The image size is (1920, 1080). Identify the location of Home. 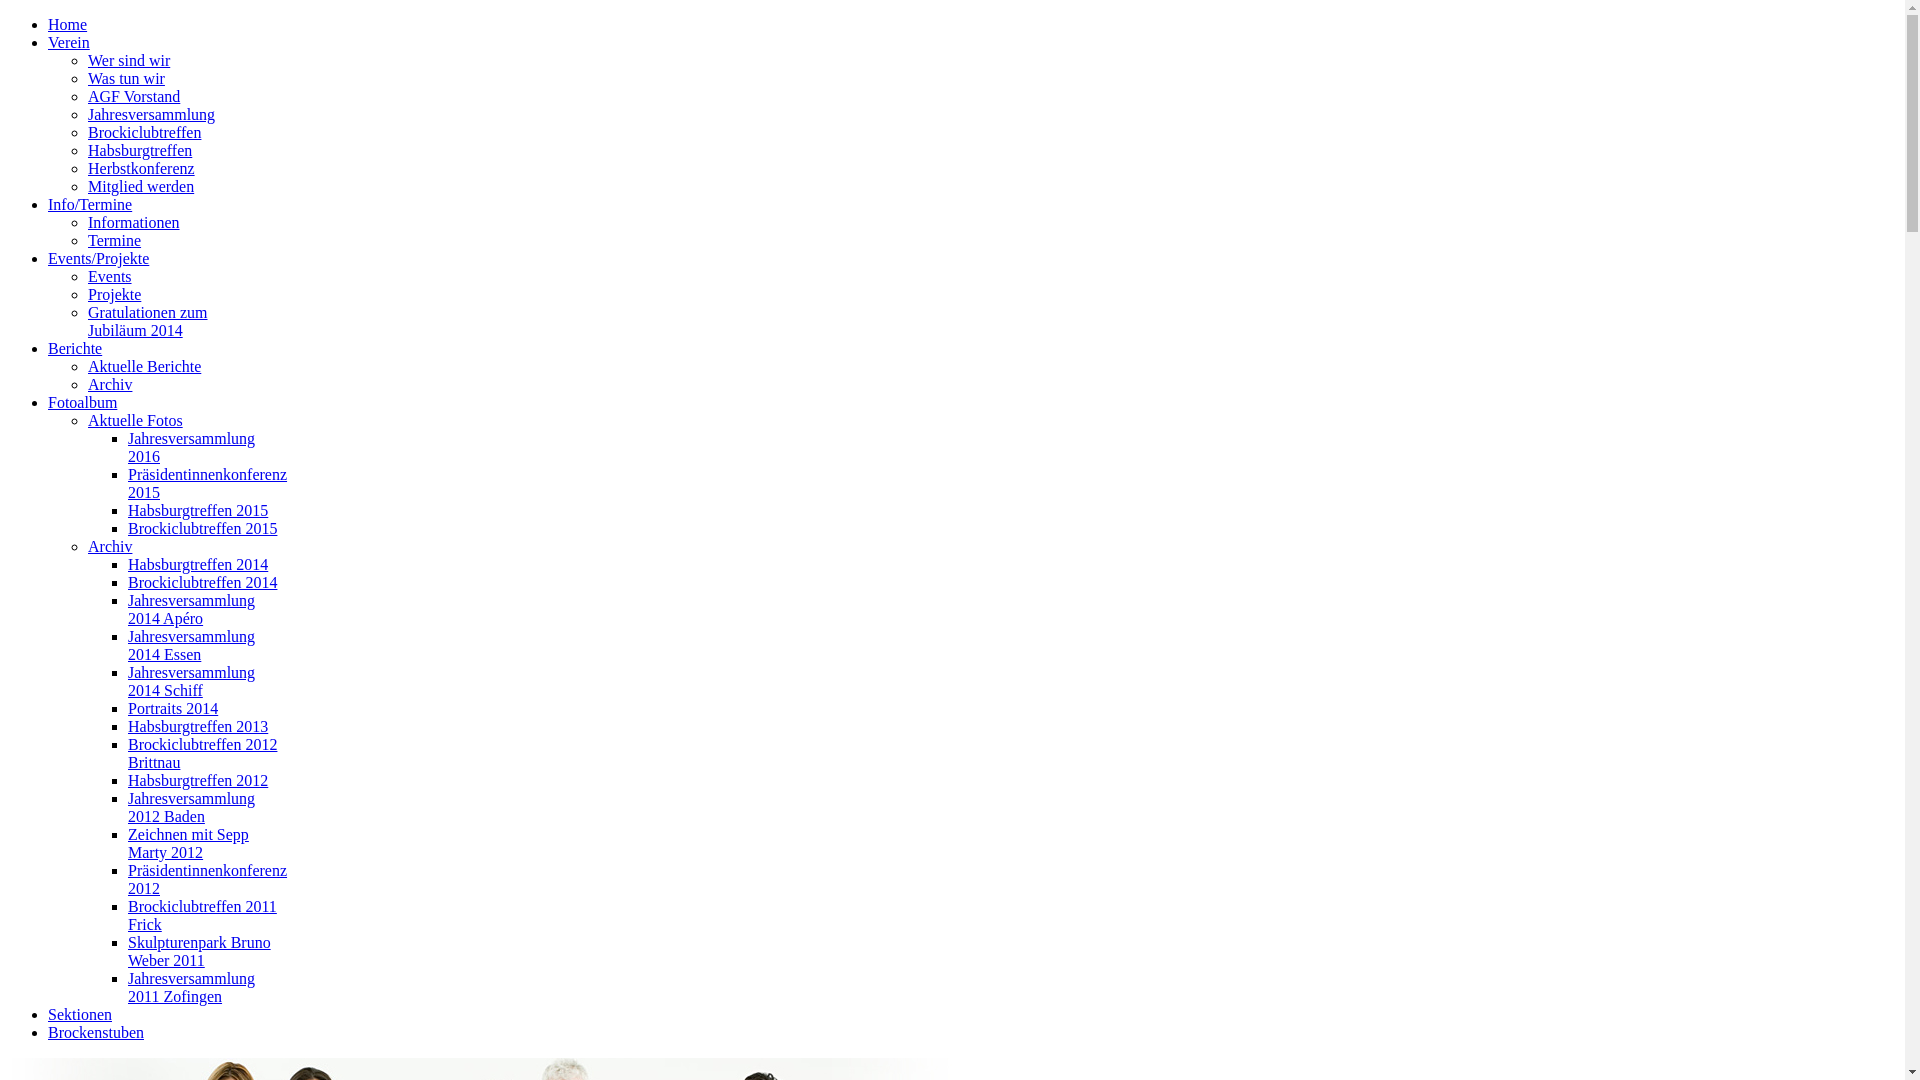
(68, 24).